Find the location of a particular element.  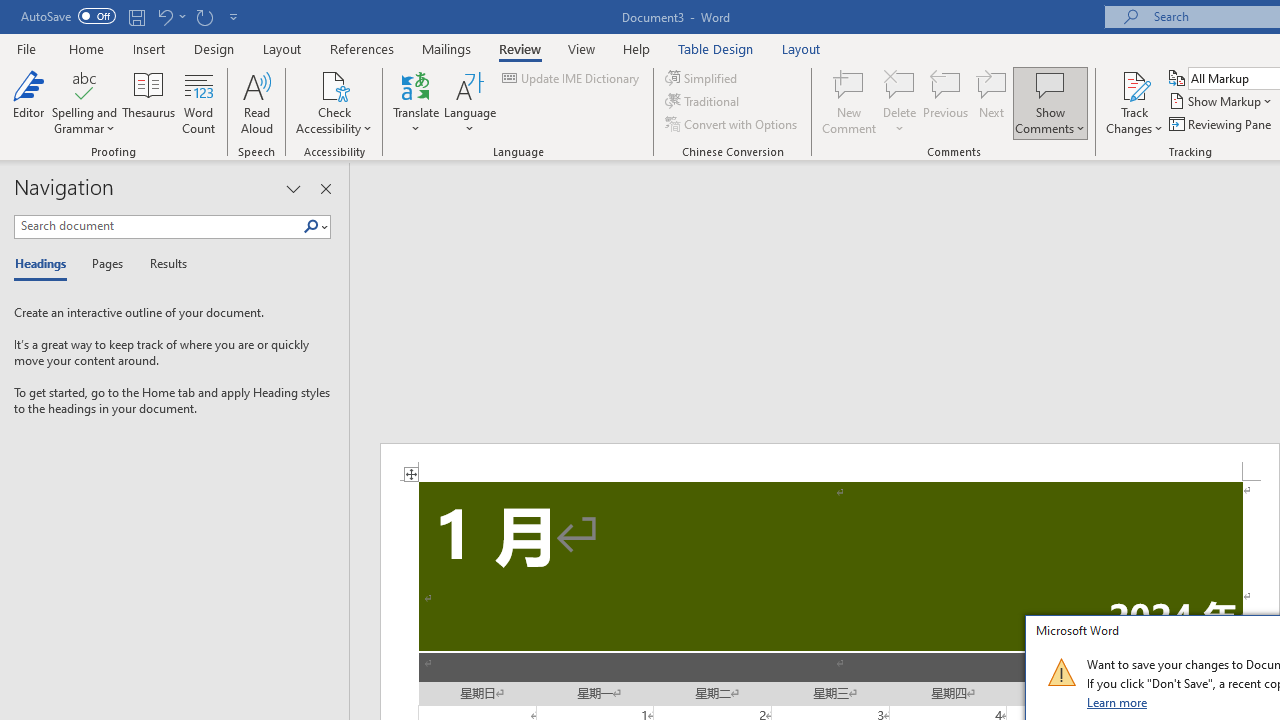

Simplified is located at coordinates (702, 78).